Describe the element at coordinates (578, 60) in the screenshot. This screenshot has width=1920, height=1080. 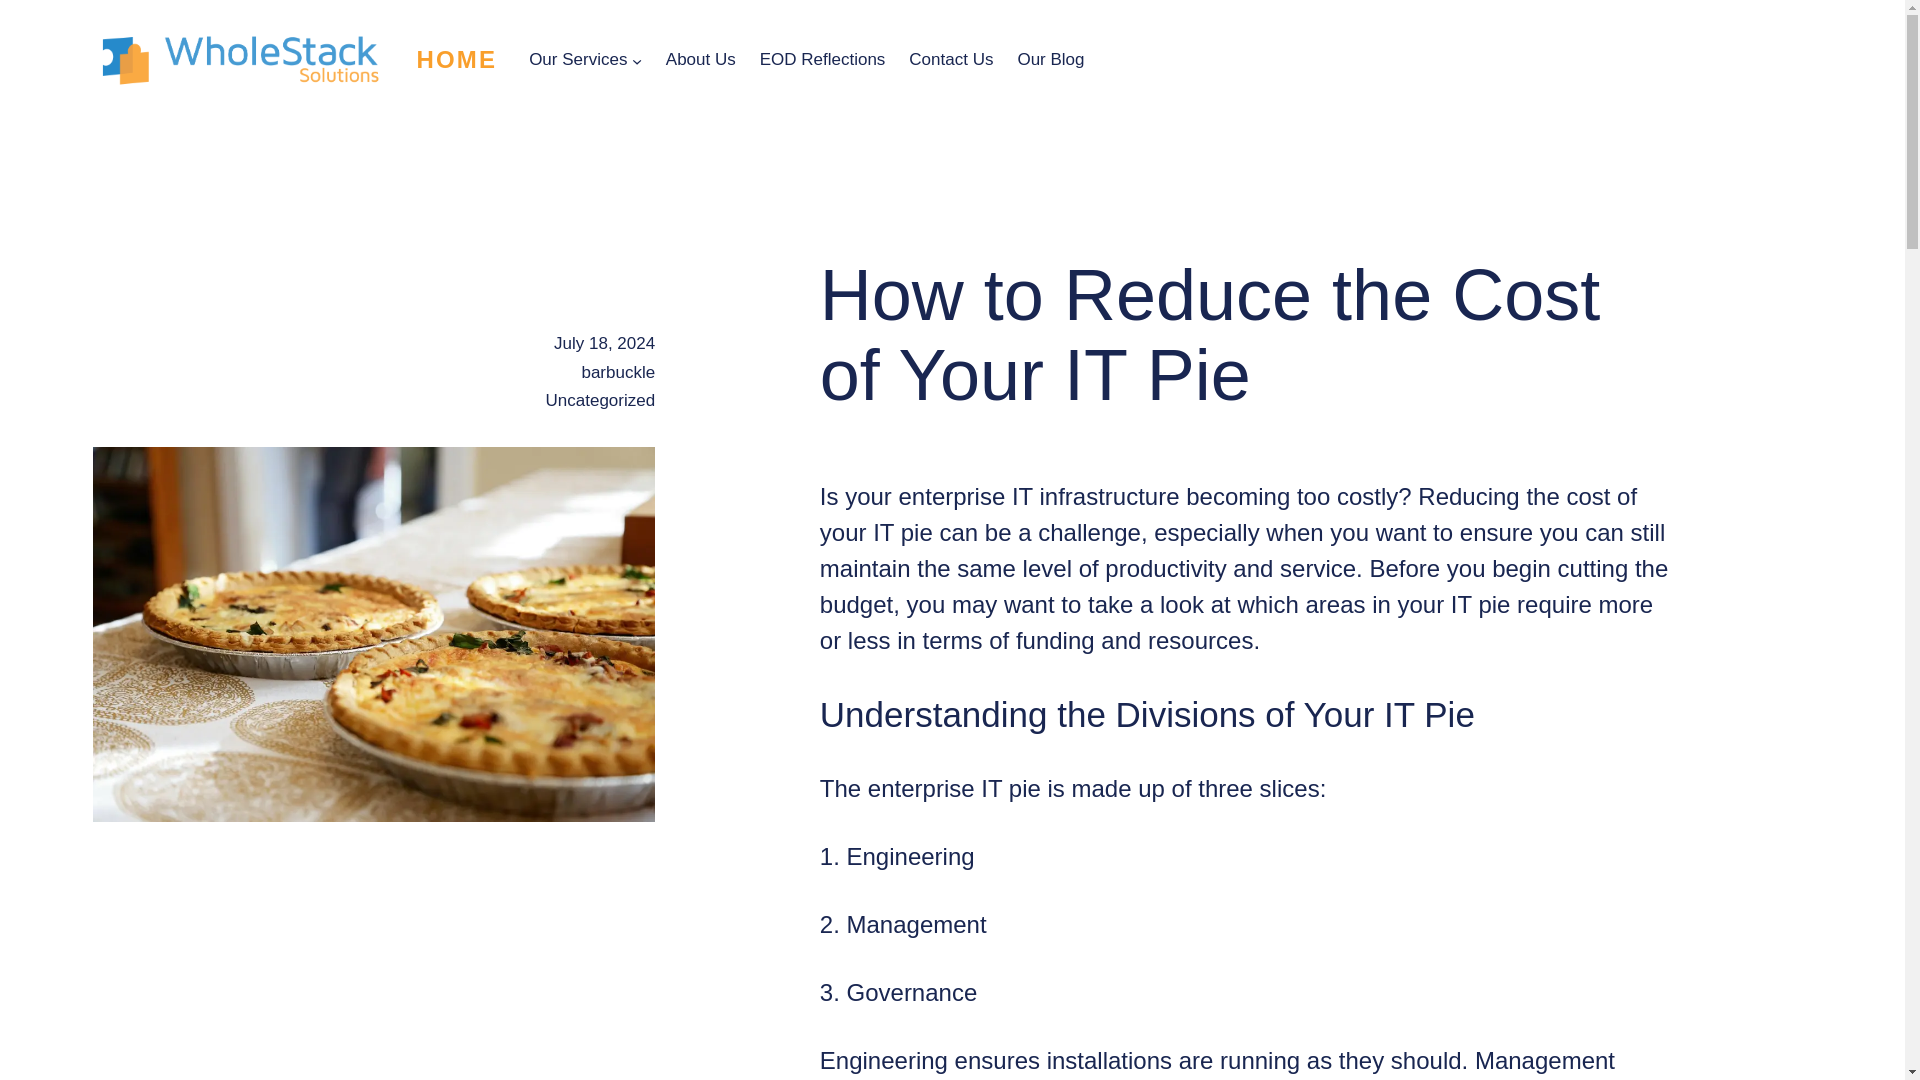
I see `Our Services` at that location.